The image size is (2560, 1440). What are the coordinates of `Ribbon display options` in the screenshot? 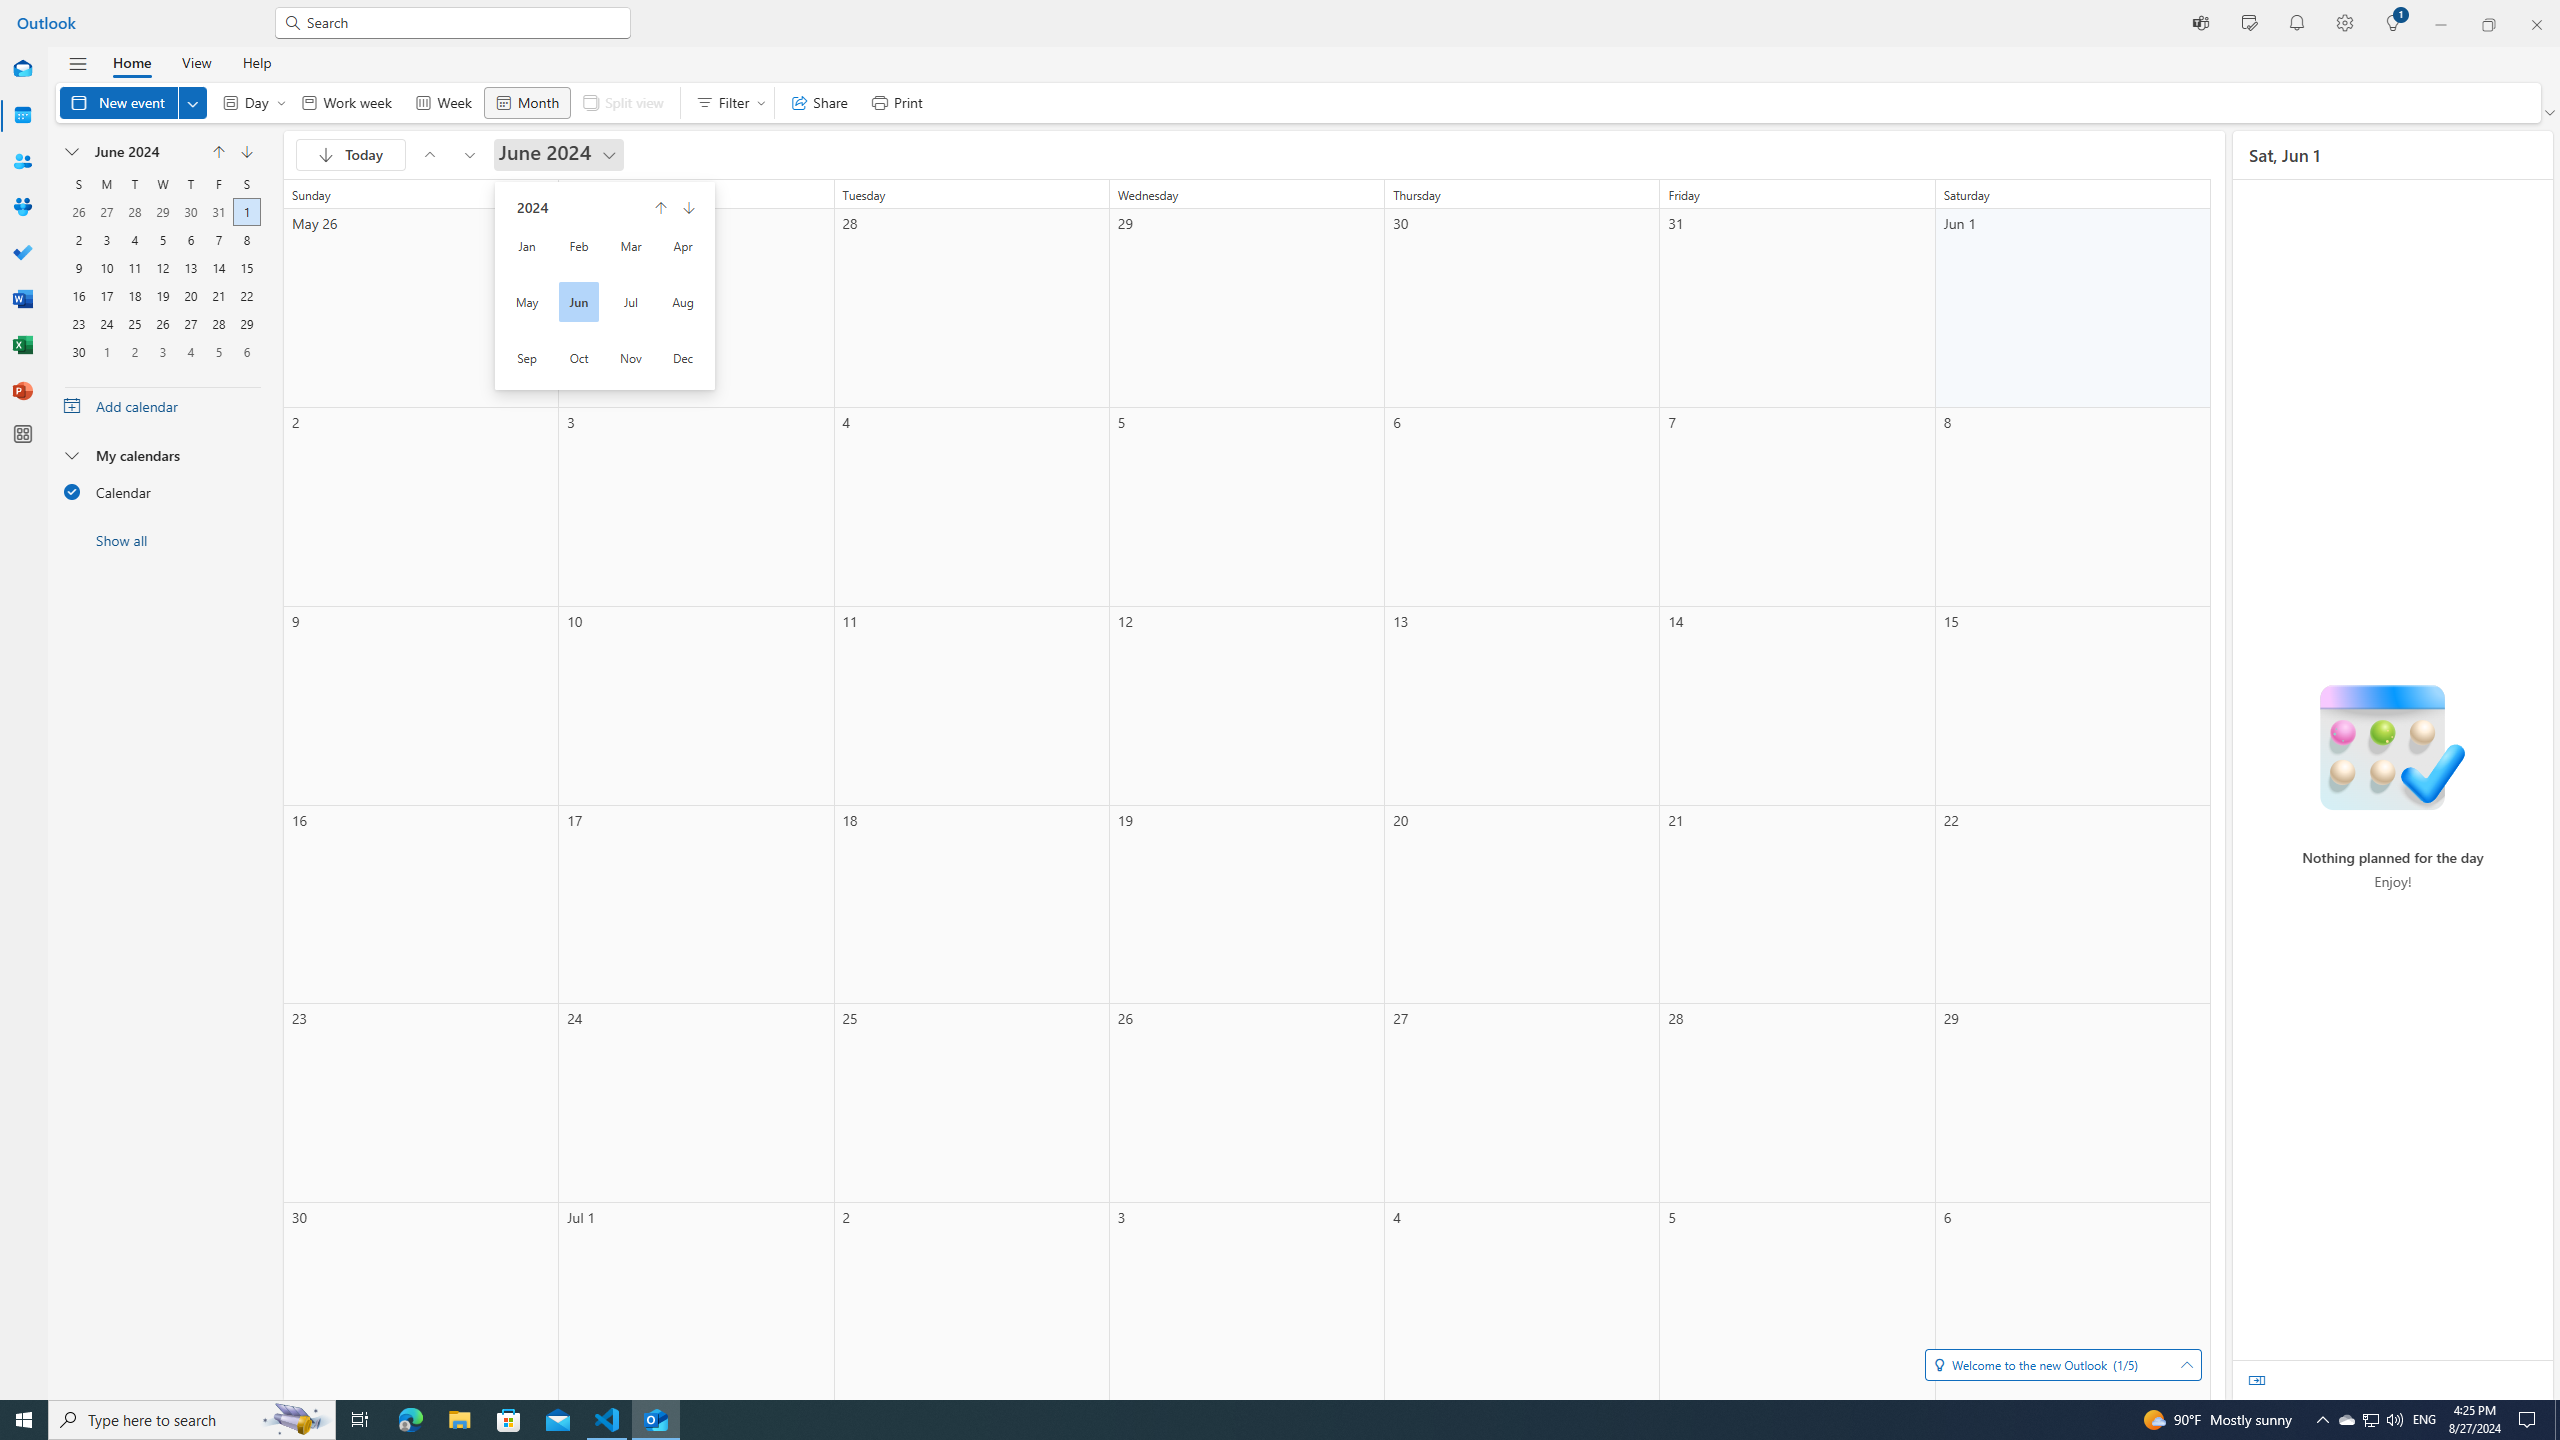 It's located at (2551, 112).